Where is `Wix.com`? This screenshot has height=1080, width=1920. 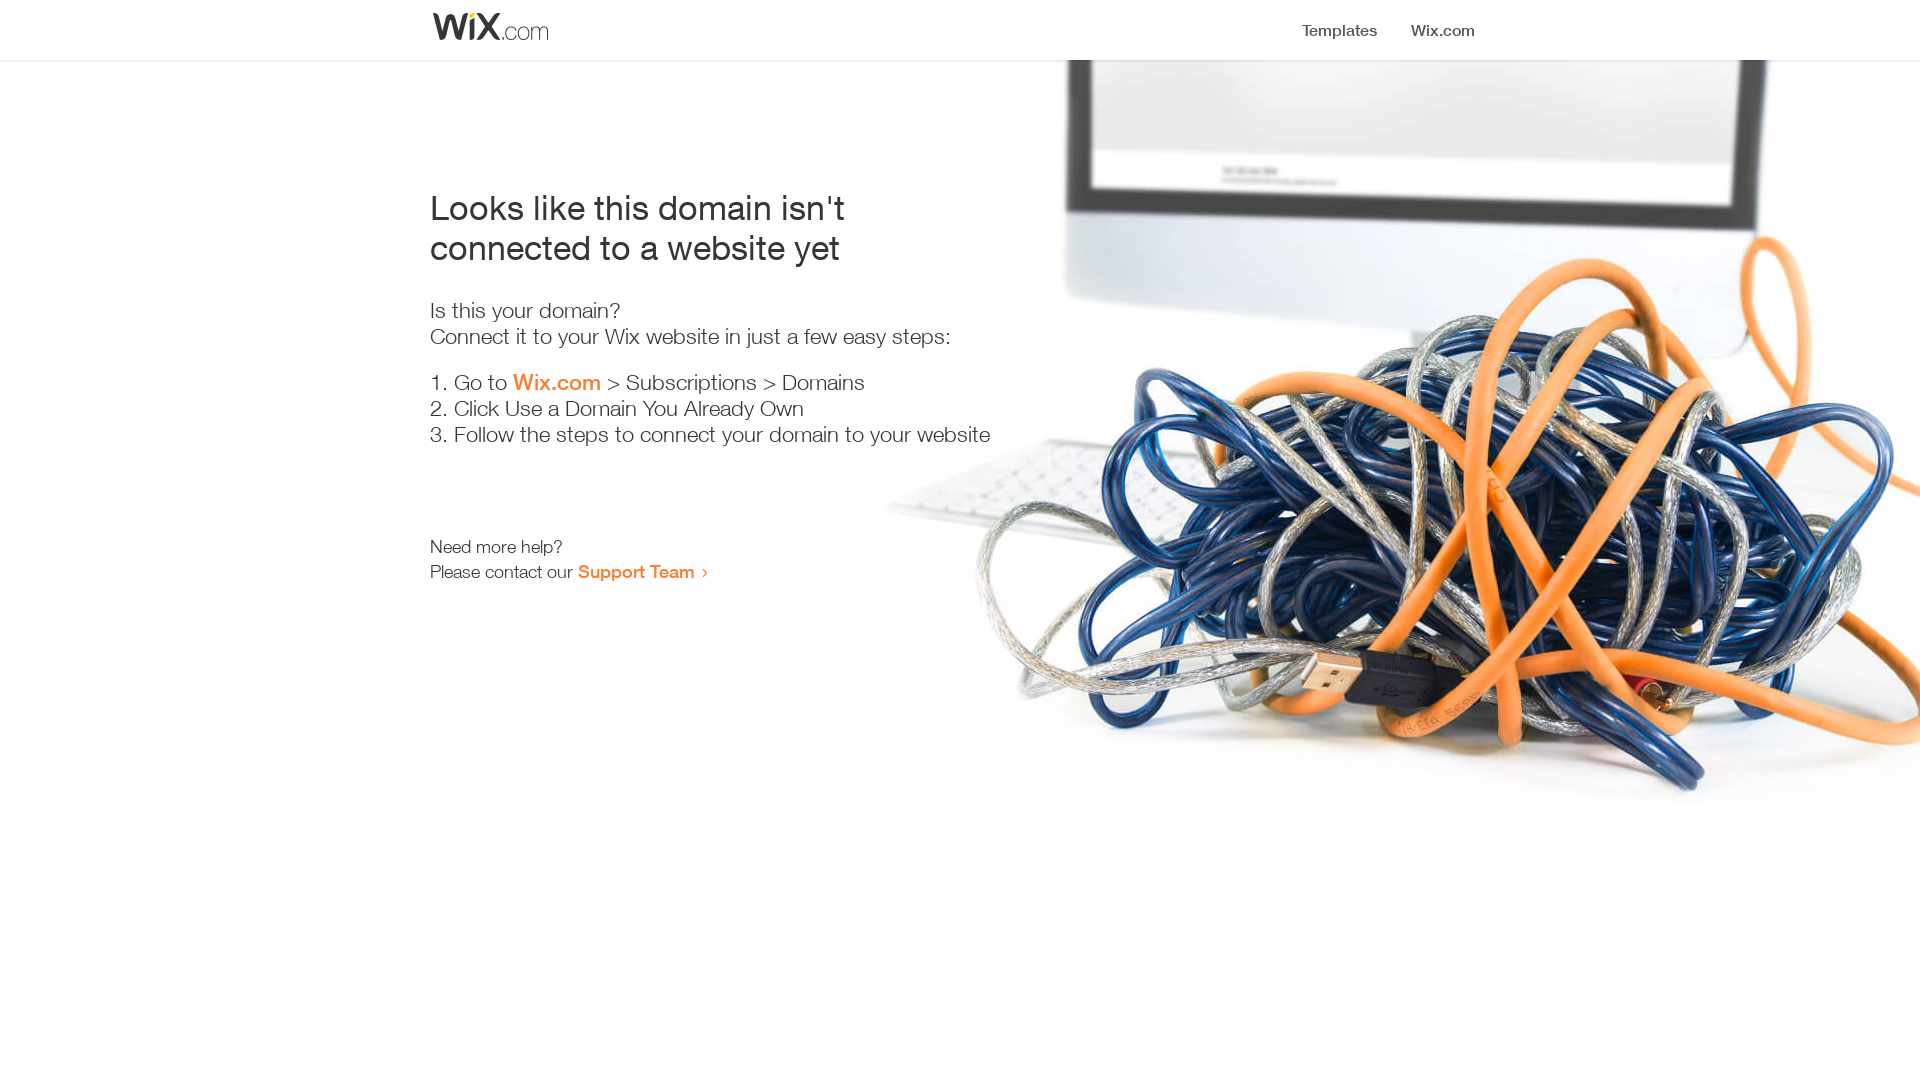
Wix.com is located at coordinates (557, 382).